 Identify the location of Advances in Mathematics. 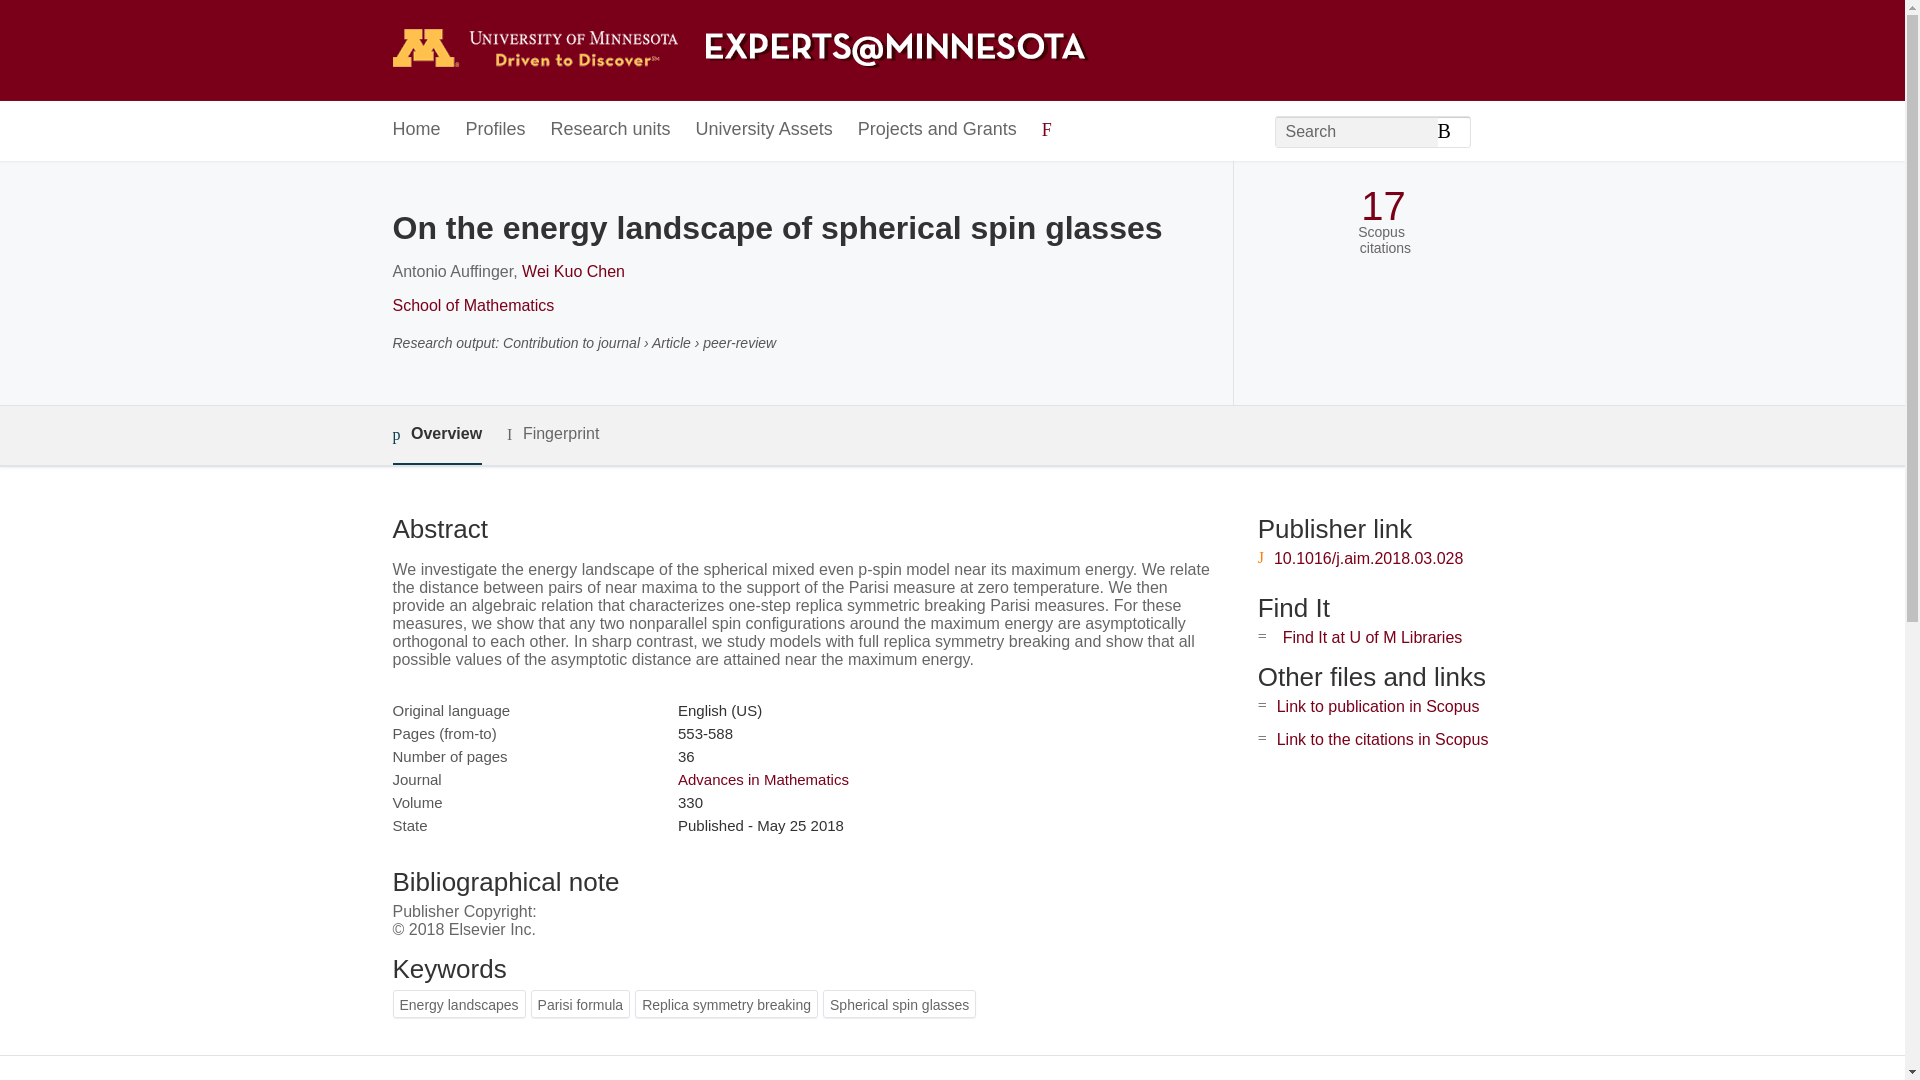
(762, 780).